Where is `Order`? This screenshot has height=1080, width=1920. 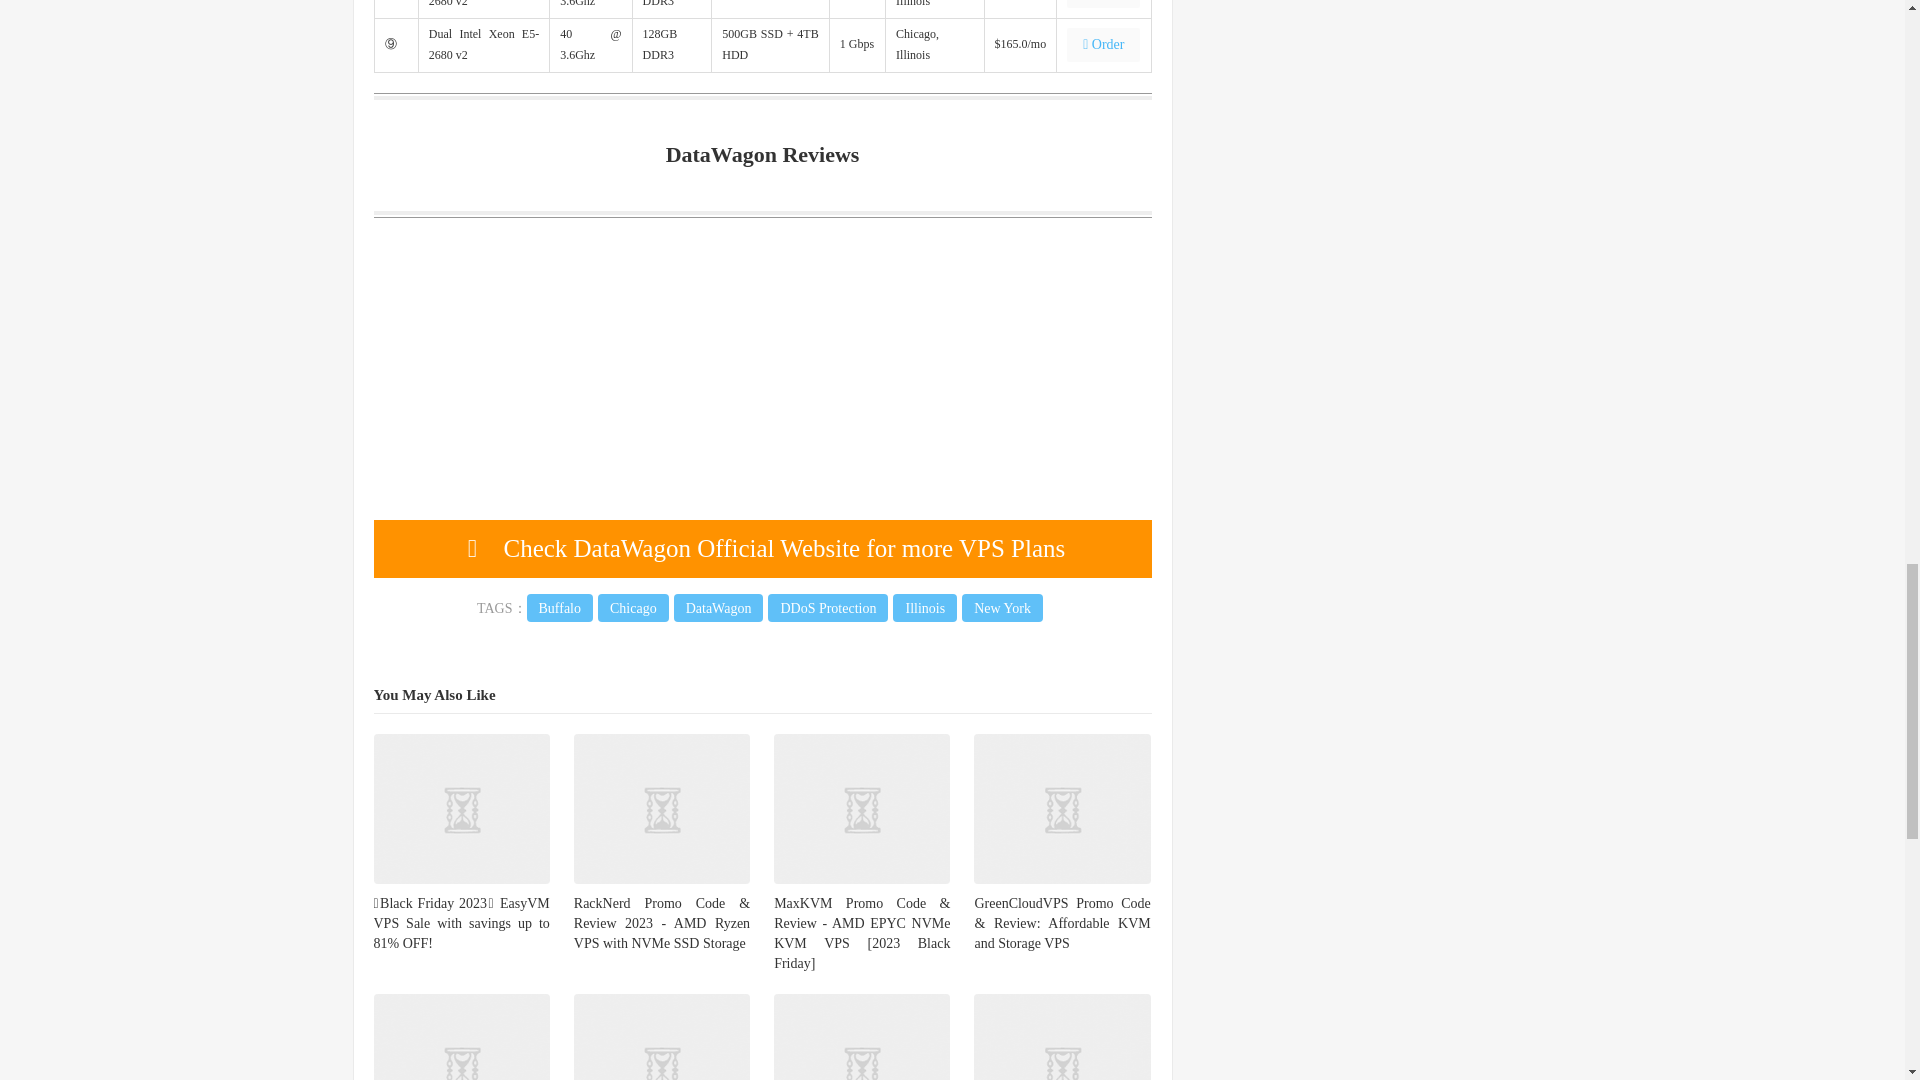 Order is located at coordinates (1104, 44).